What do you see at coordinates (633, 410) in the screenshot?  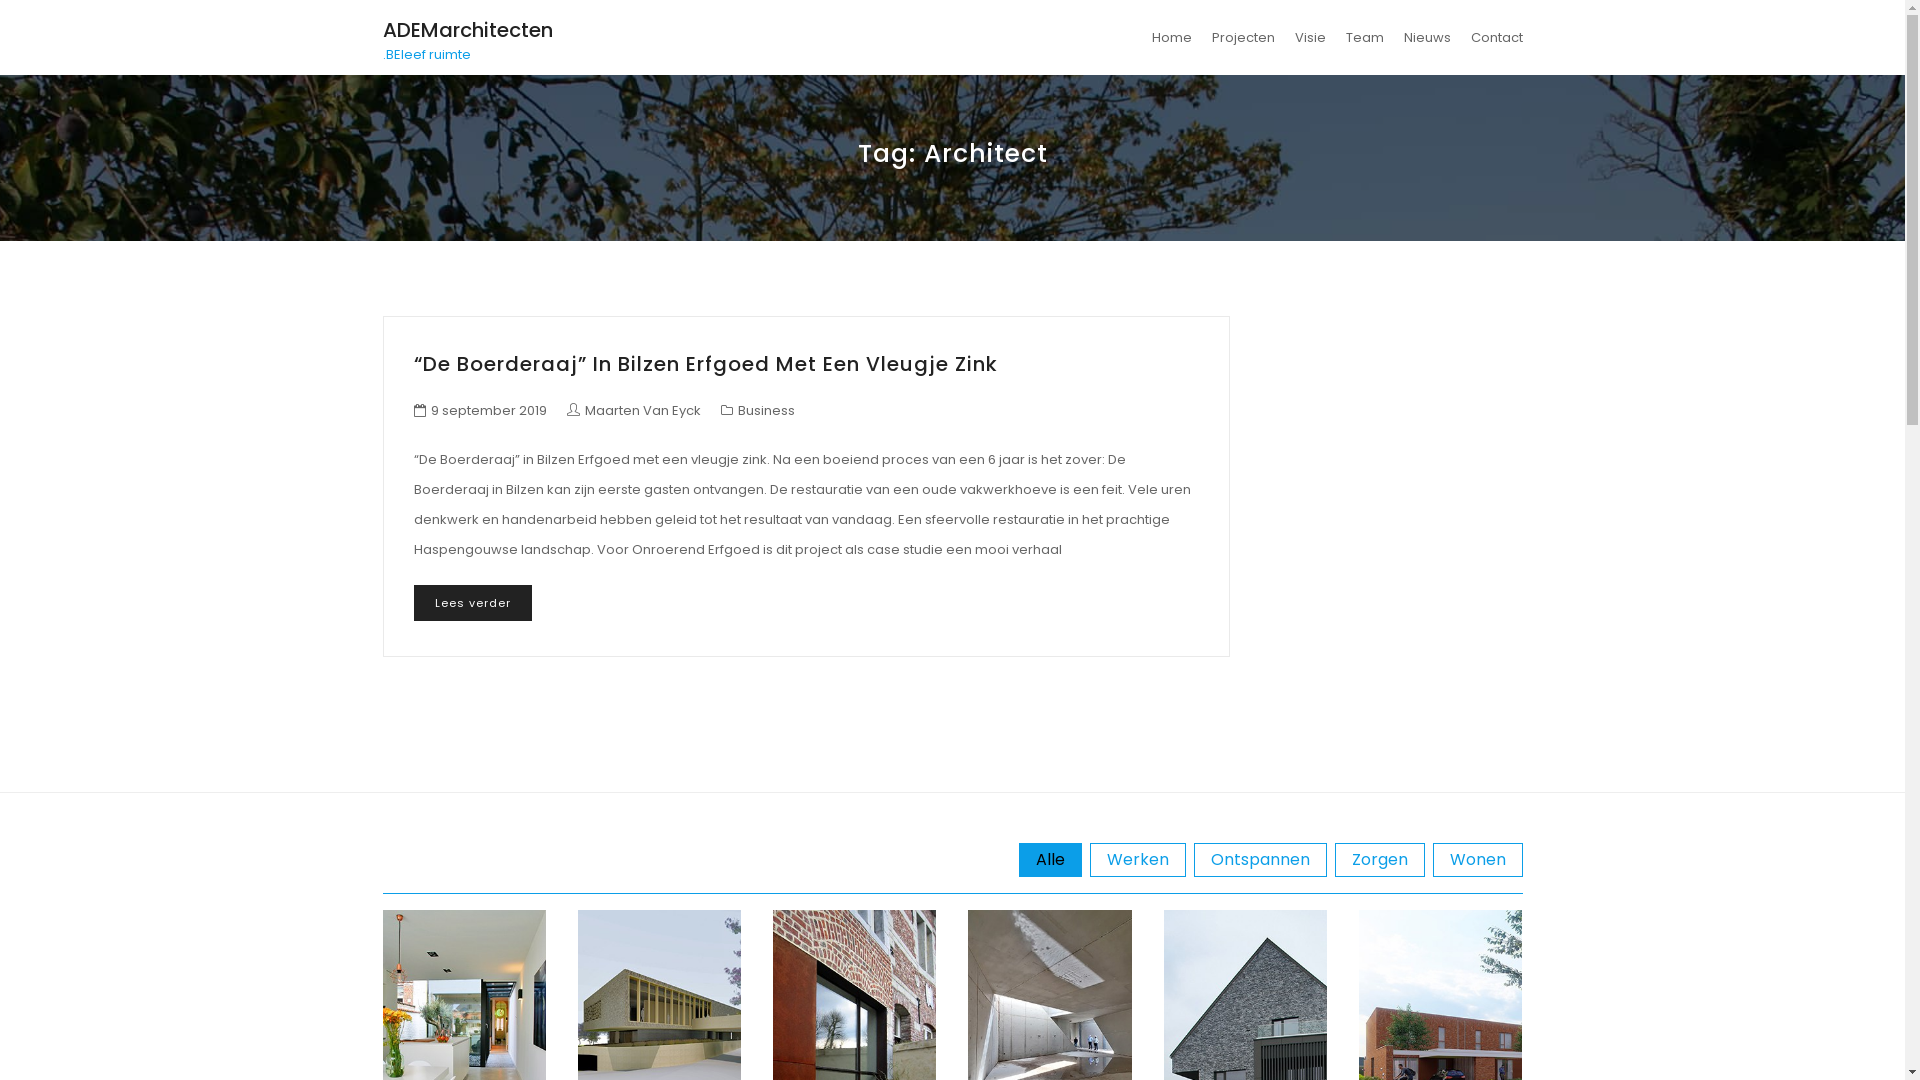 I see `Maarten Van Eyck` at bounding box center [633, 410].